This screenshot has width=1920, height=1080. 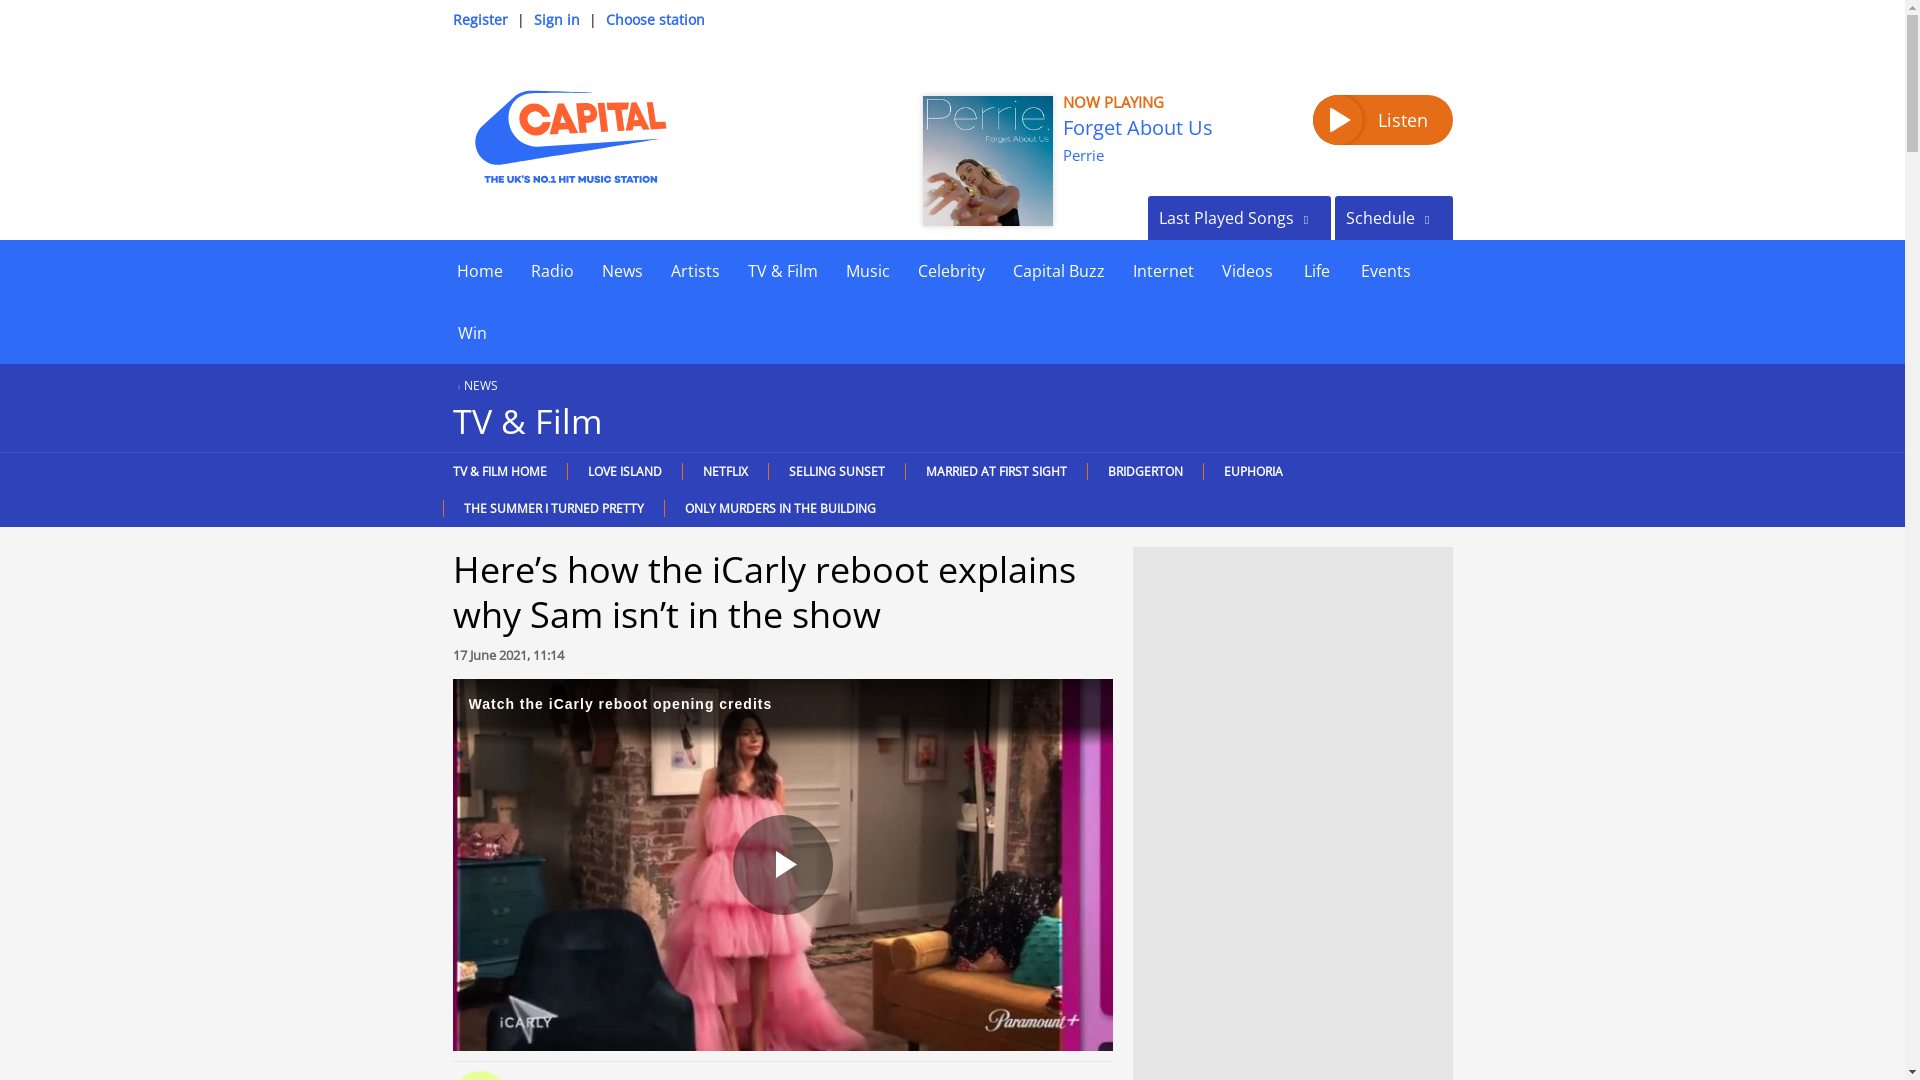 What do you see at coordinates (836, 471) in the screenshot?
I see `SELLING SUNSET` at bounding box center [836, 471].